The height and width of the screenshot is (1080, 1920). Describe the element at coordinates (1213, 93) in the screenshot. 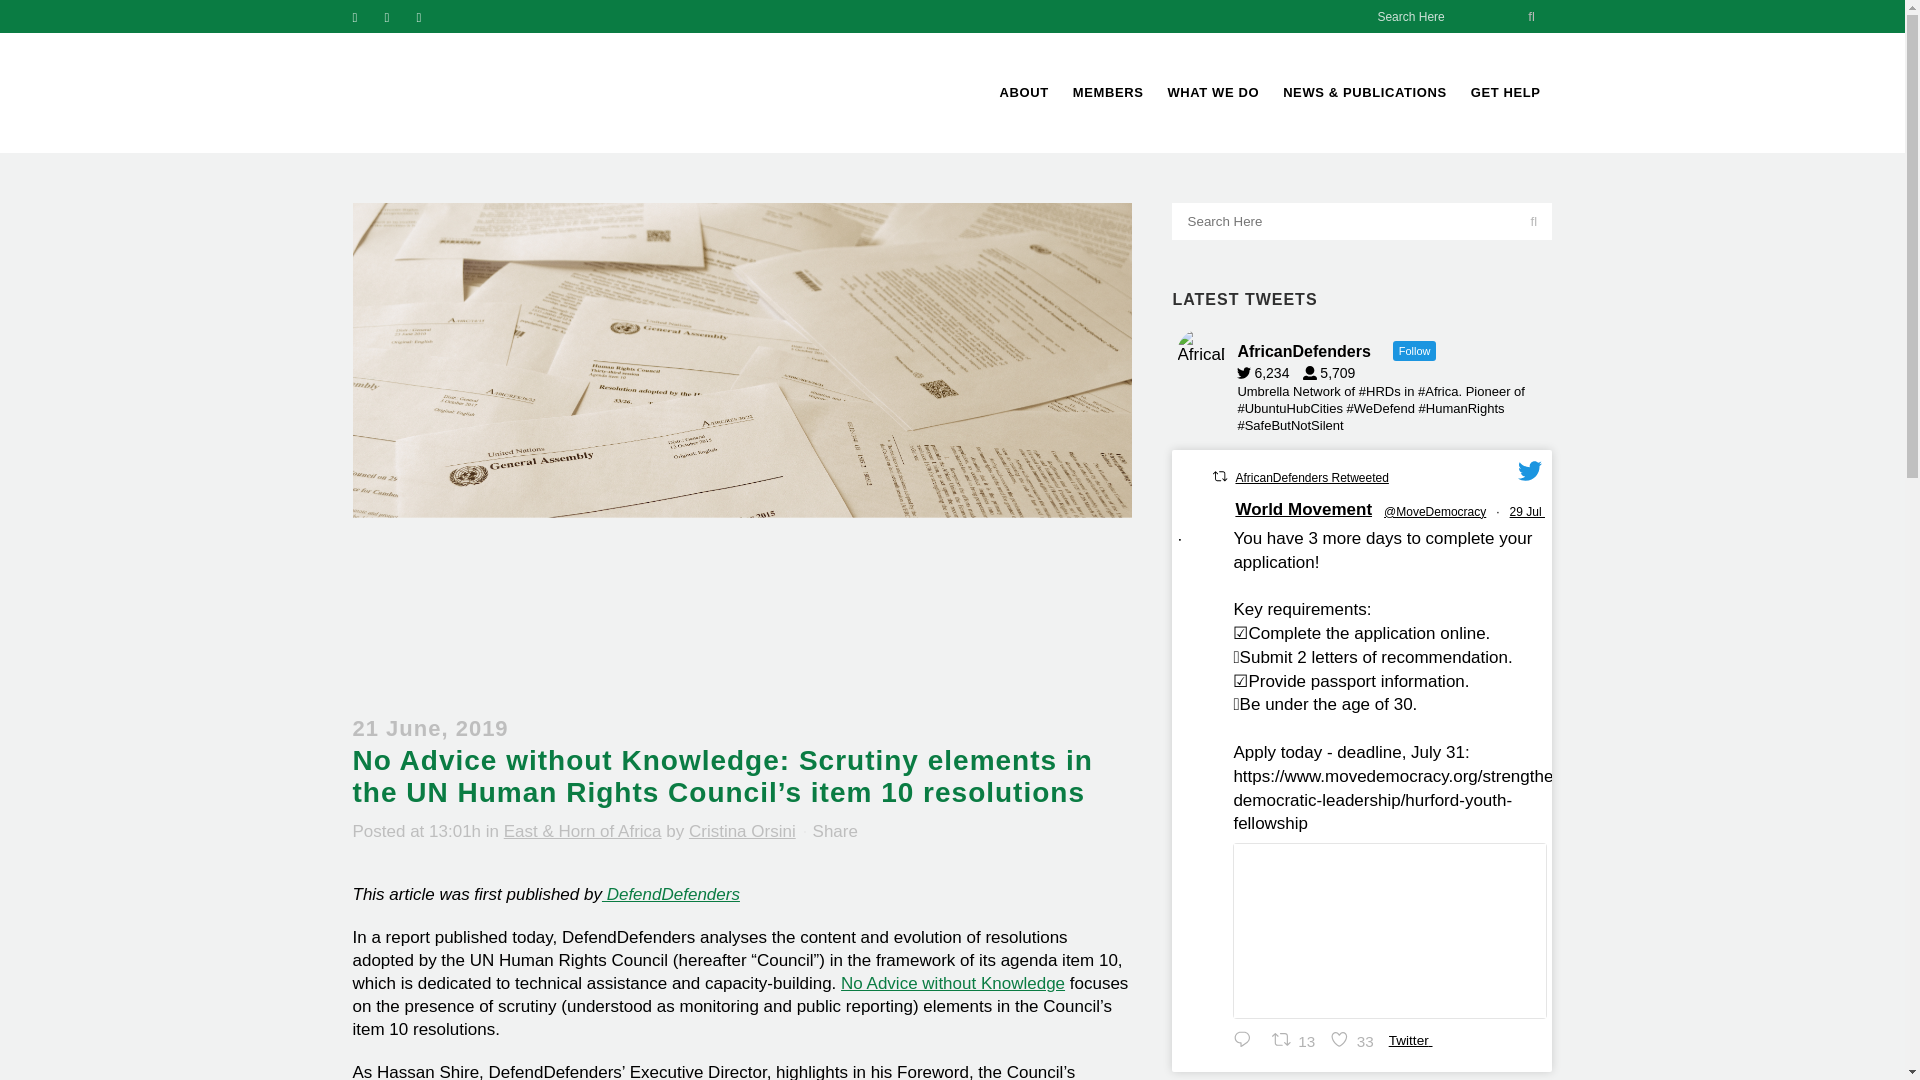

I see `WHAT WE DO` at that location.